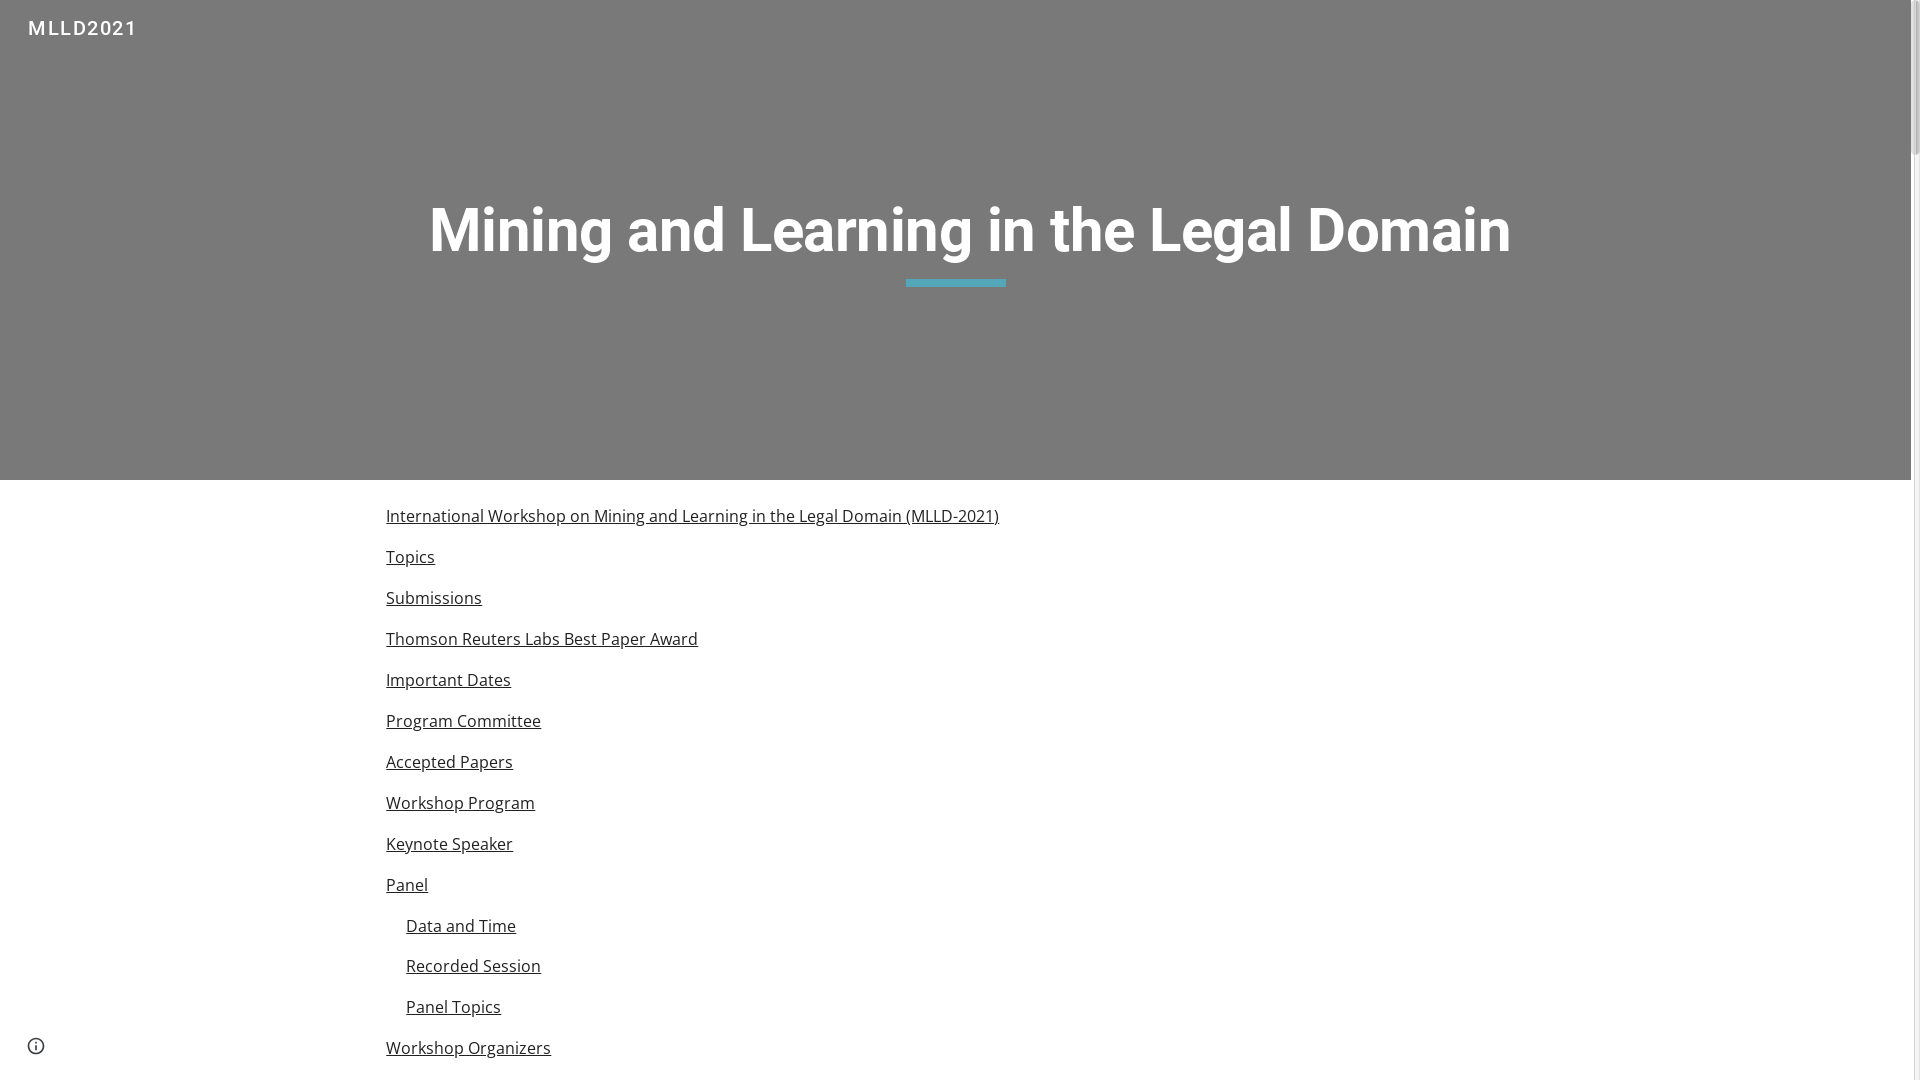  What do you see at coordinates (82, 26) in the screenshot?
I see `MLLD2021` at bounding box center [82, 26].